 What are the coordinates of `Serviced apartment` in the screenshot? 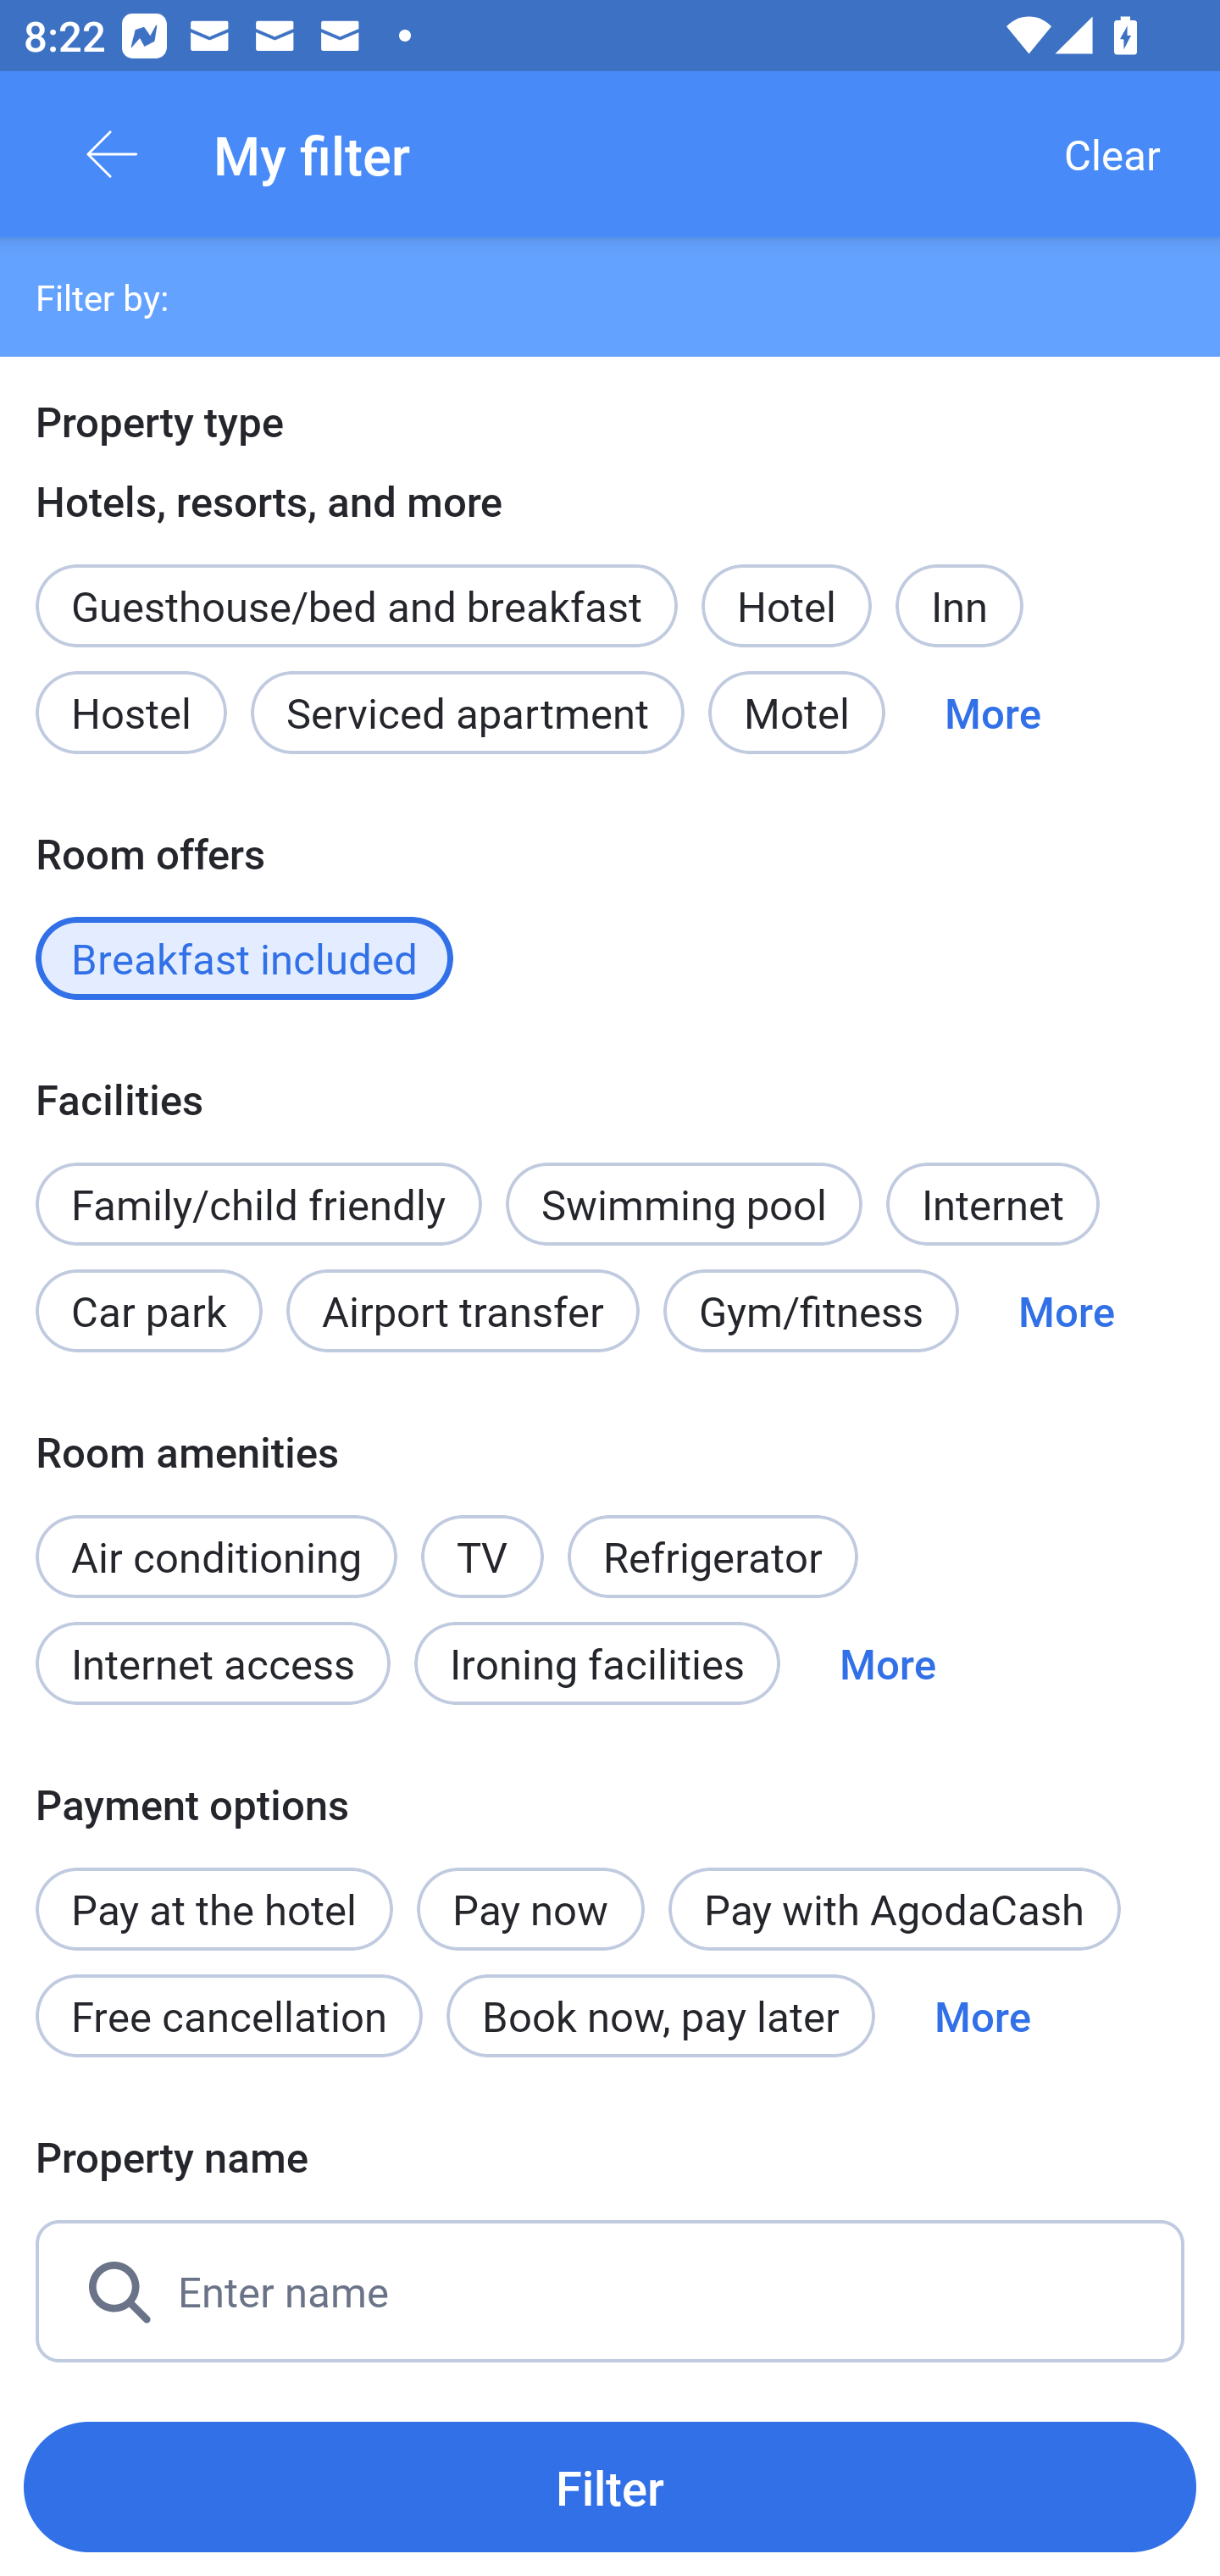 It's located at (468, 712).